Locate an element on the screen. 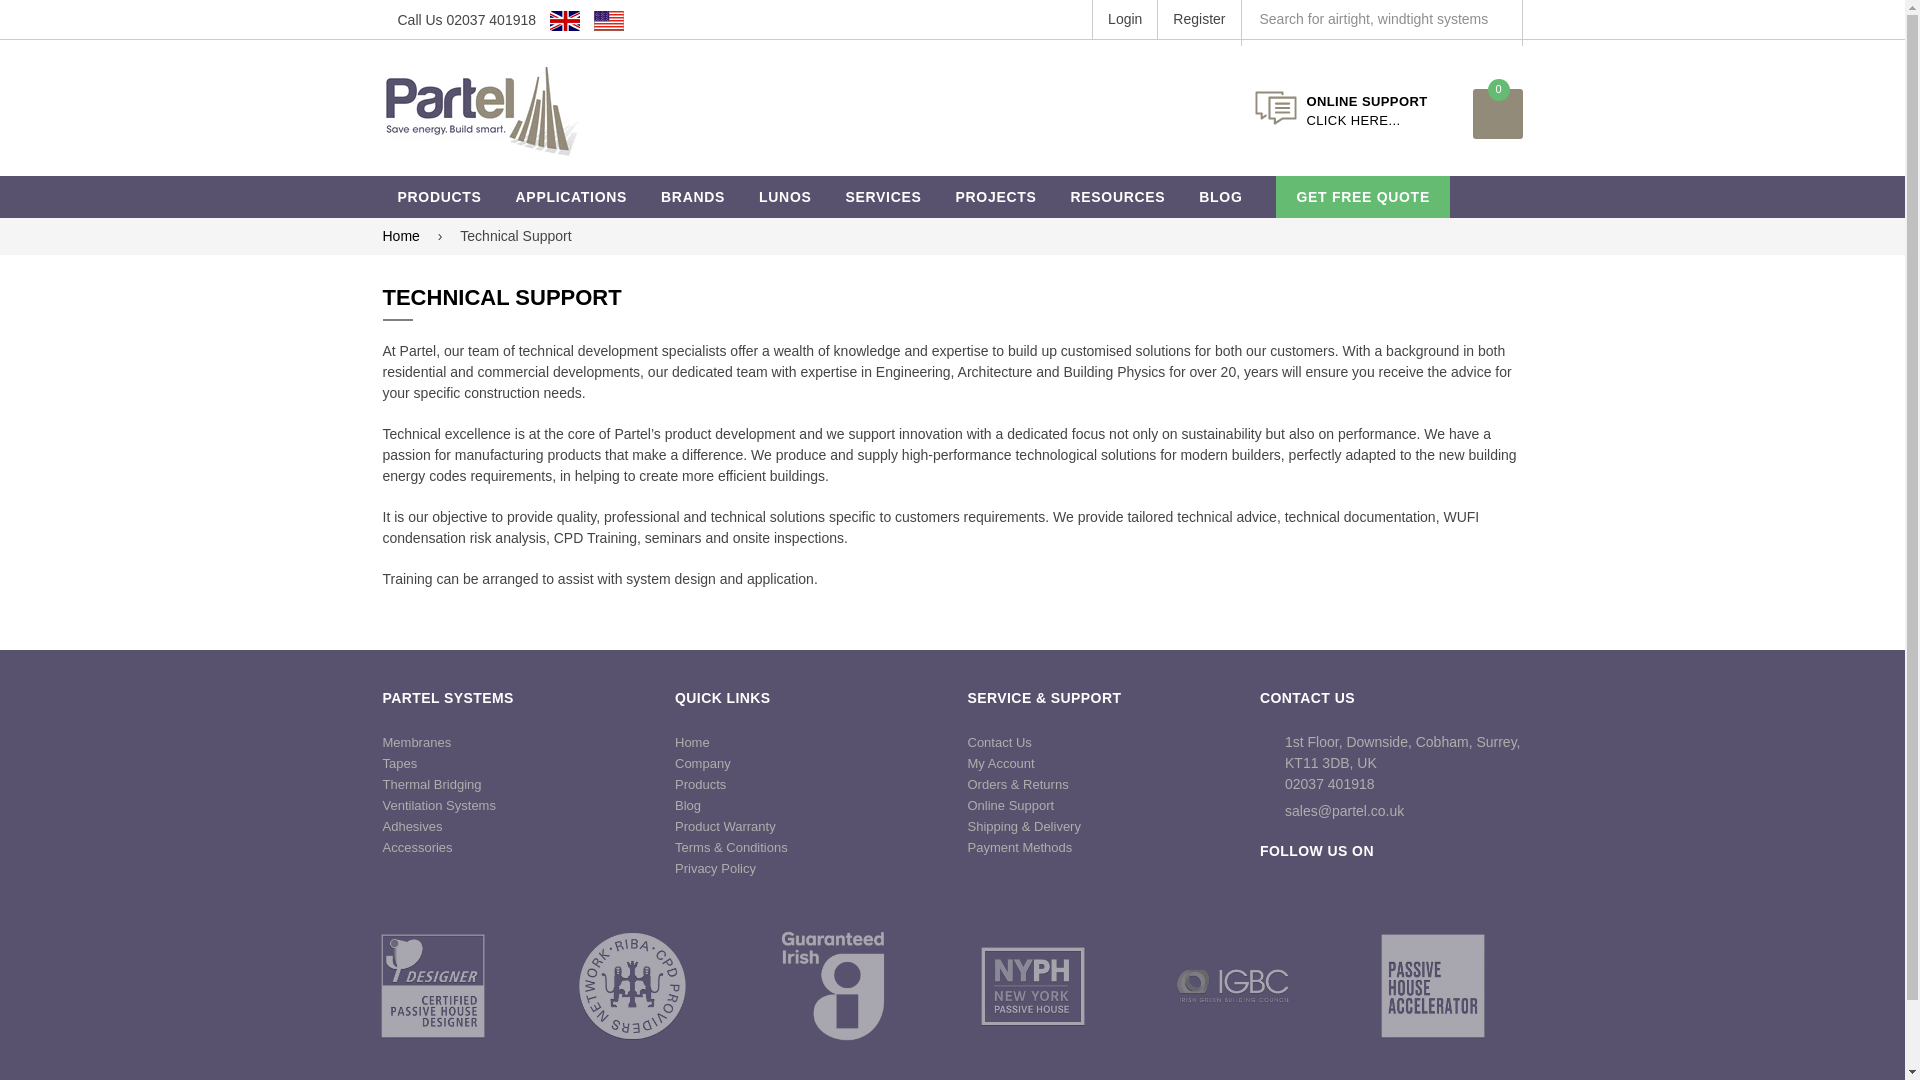 The width and height of the screenshot is (1920, 1080). Cart is located at coordinates (1497, 114).